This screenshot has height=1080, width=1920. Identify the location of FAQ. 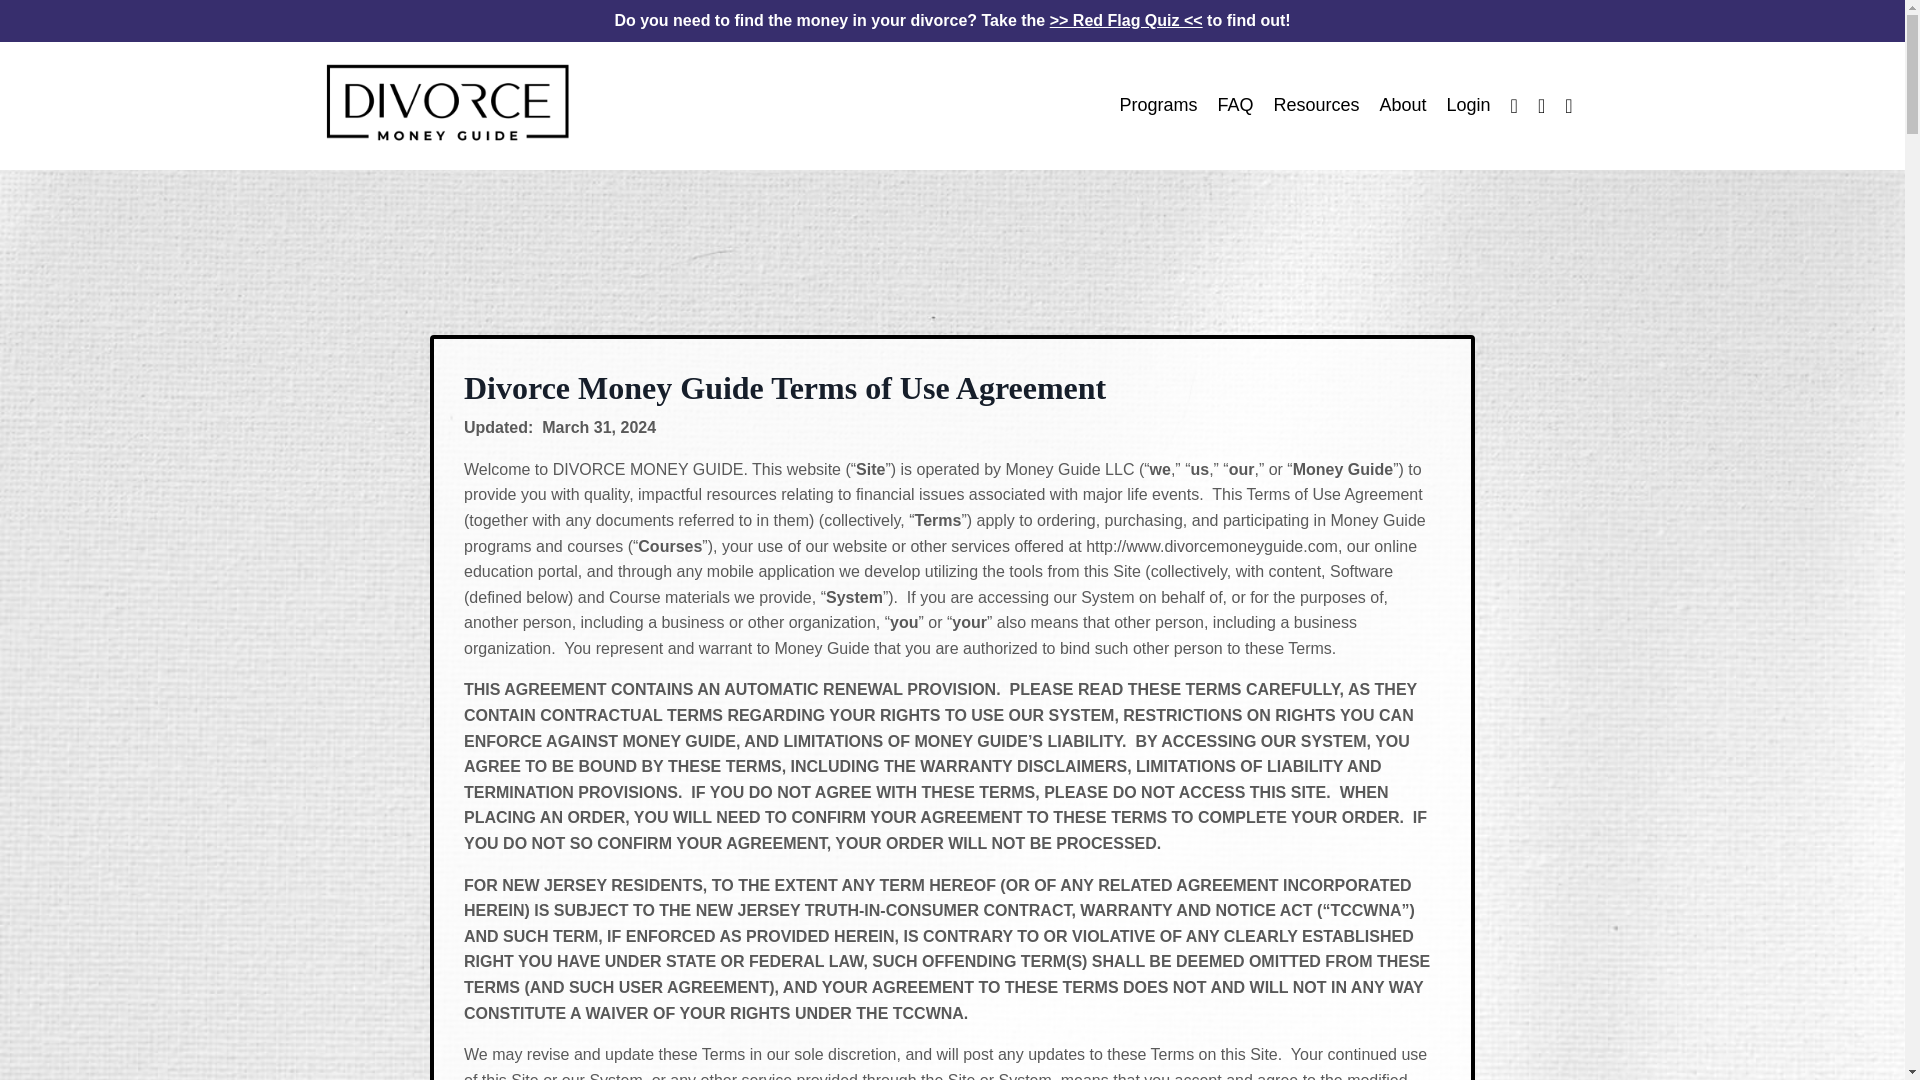
(1235, 104).